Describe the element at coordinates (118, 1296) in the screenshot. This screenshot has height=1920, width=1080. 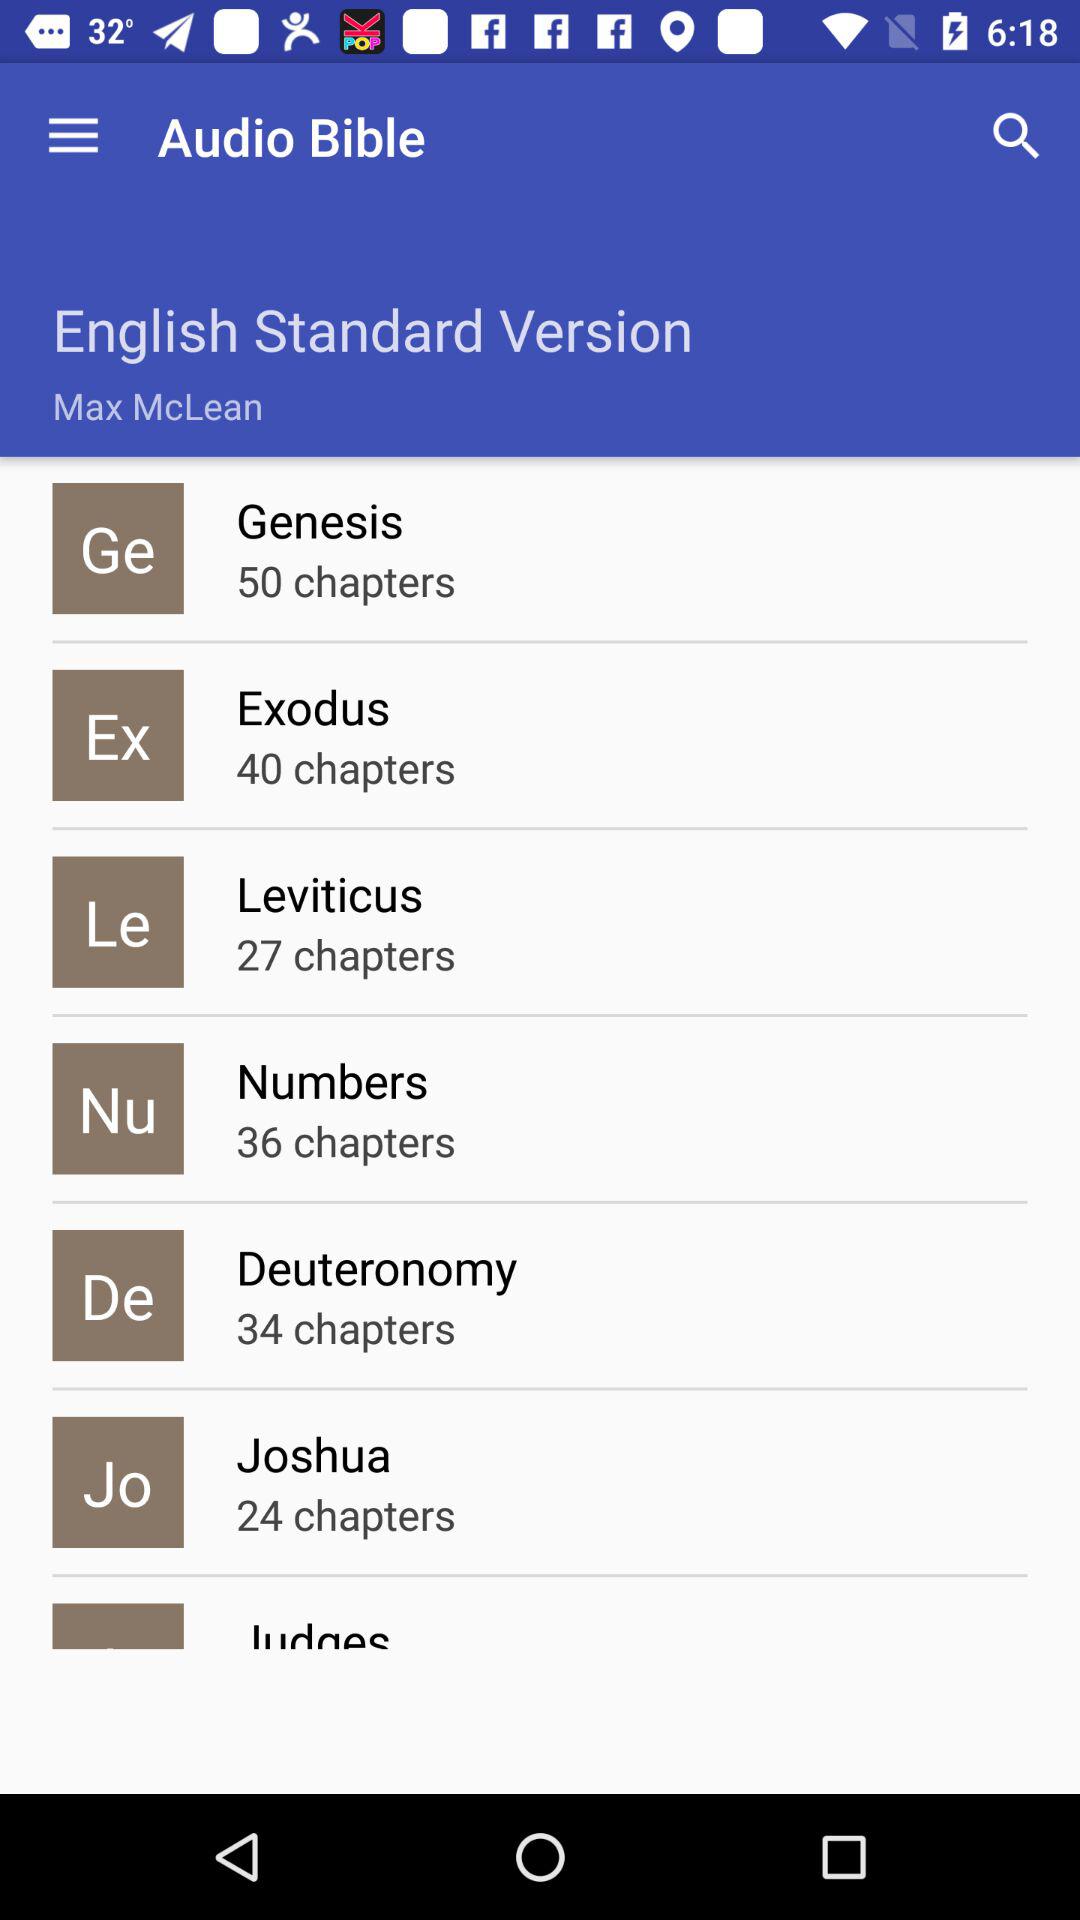
I see `tap the item next to deuteronomy item` at that location.